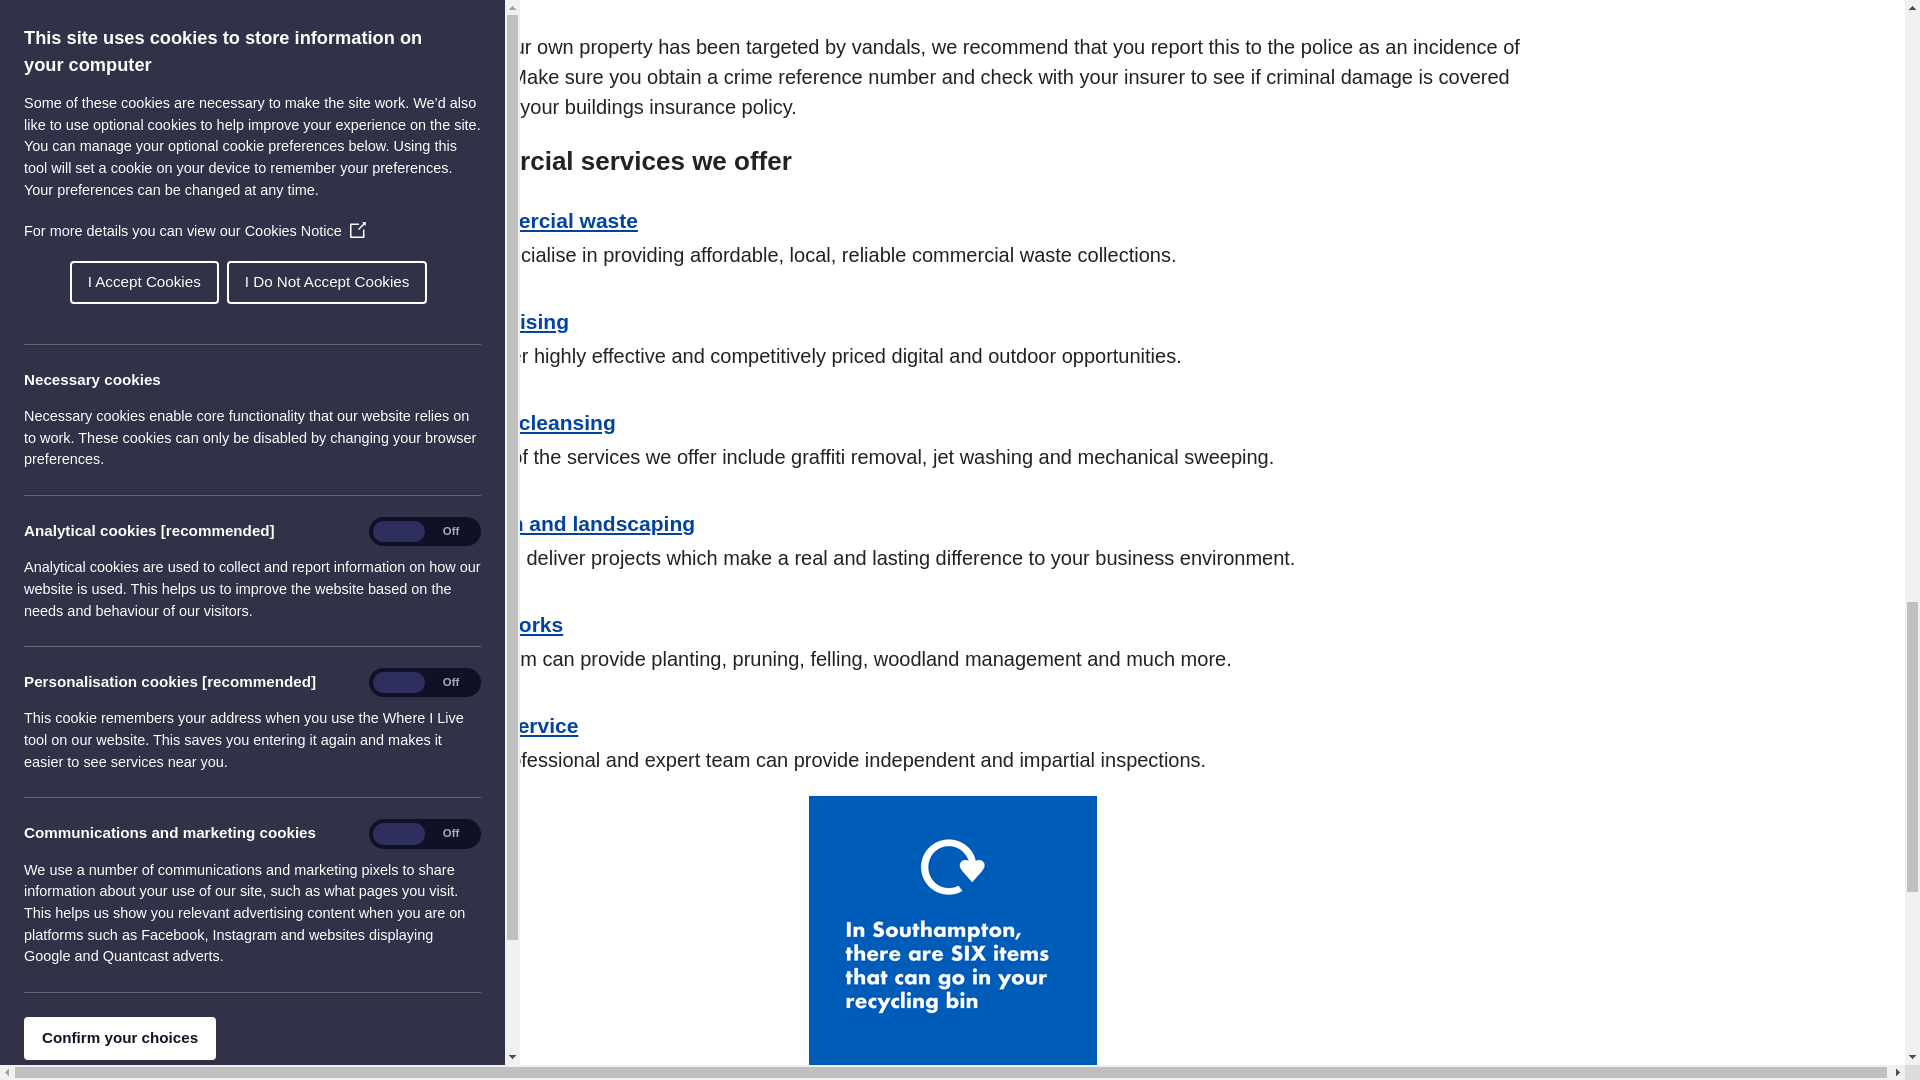  I want to click on Street cleansing, so click(534, 422).